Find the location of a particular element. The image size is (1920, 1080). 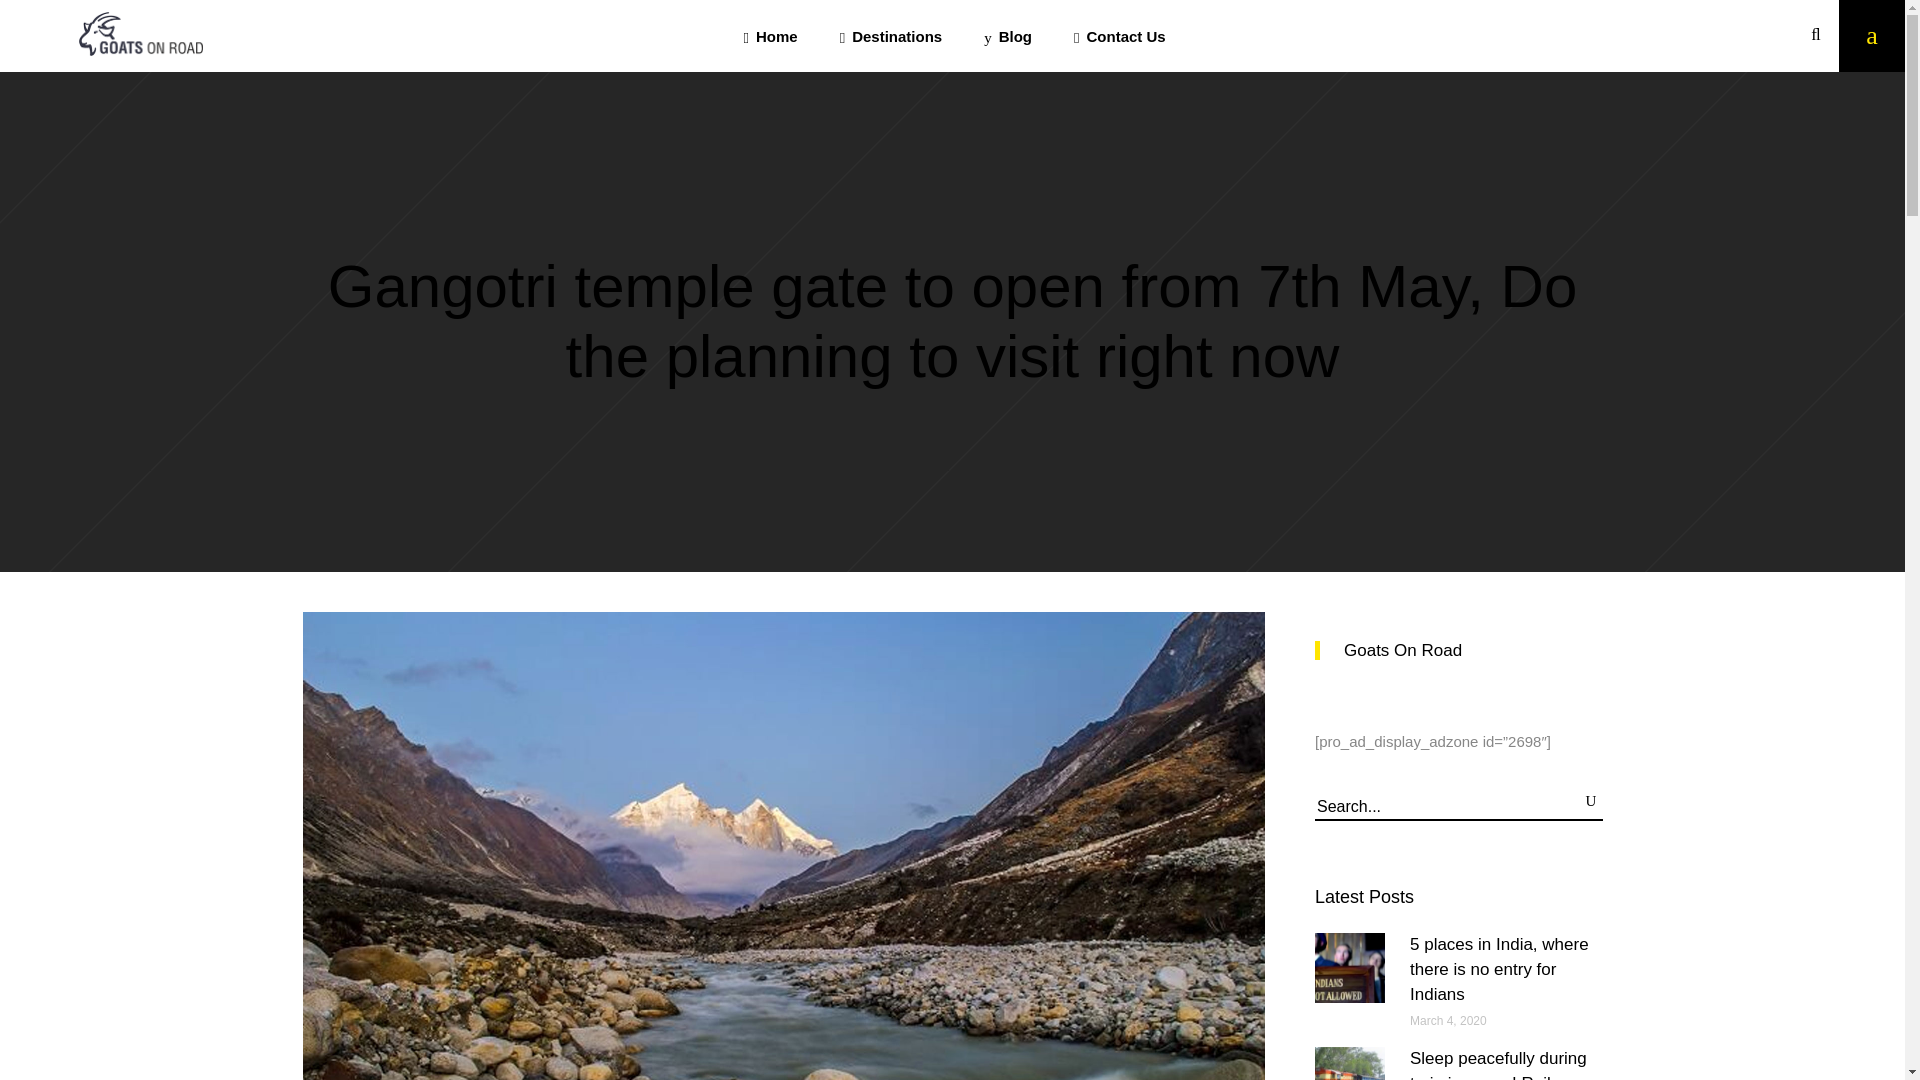

Home is located at coordinates (769, 36).